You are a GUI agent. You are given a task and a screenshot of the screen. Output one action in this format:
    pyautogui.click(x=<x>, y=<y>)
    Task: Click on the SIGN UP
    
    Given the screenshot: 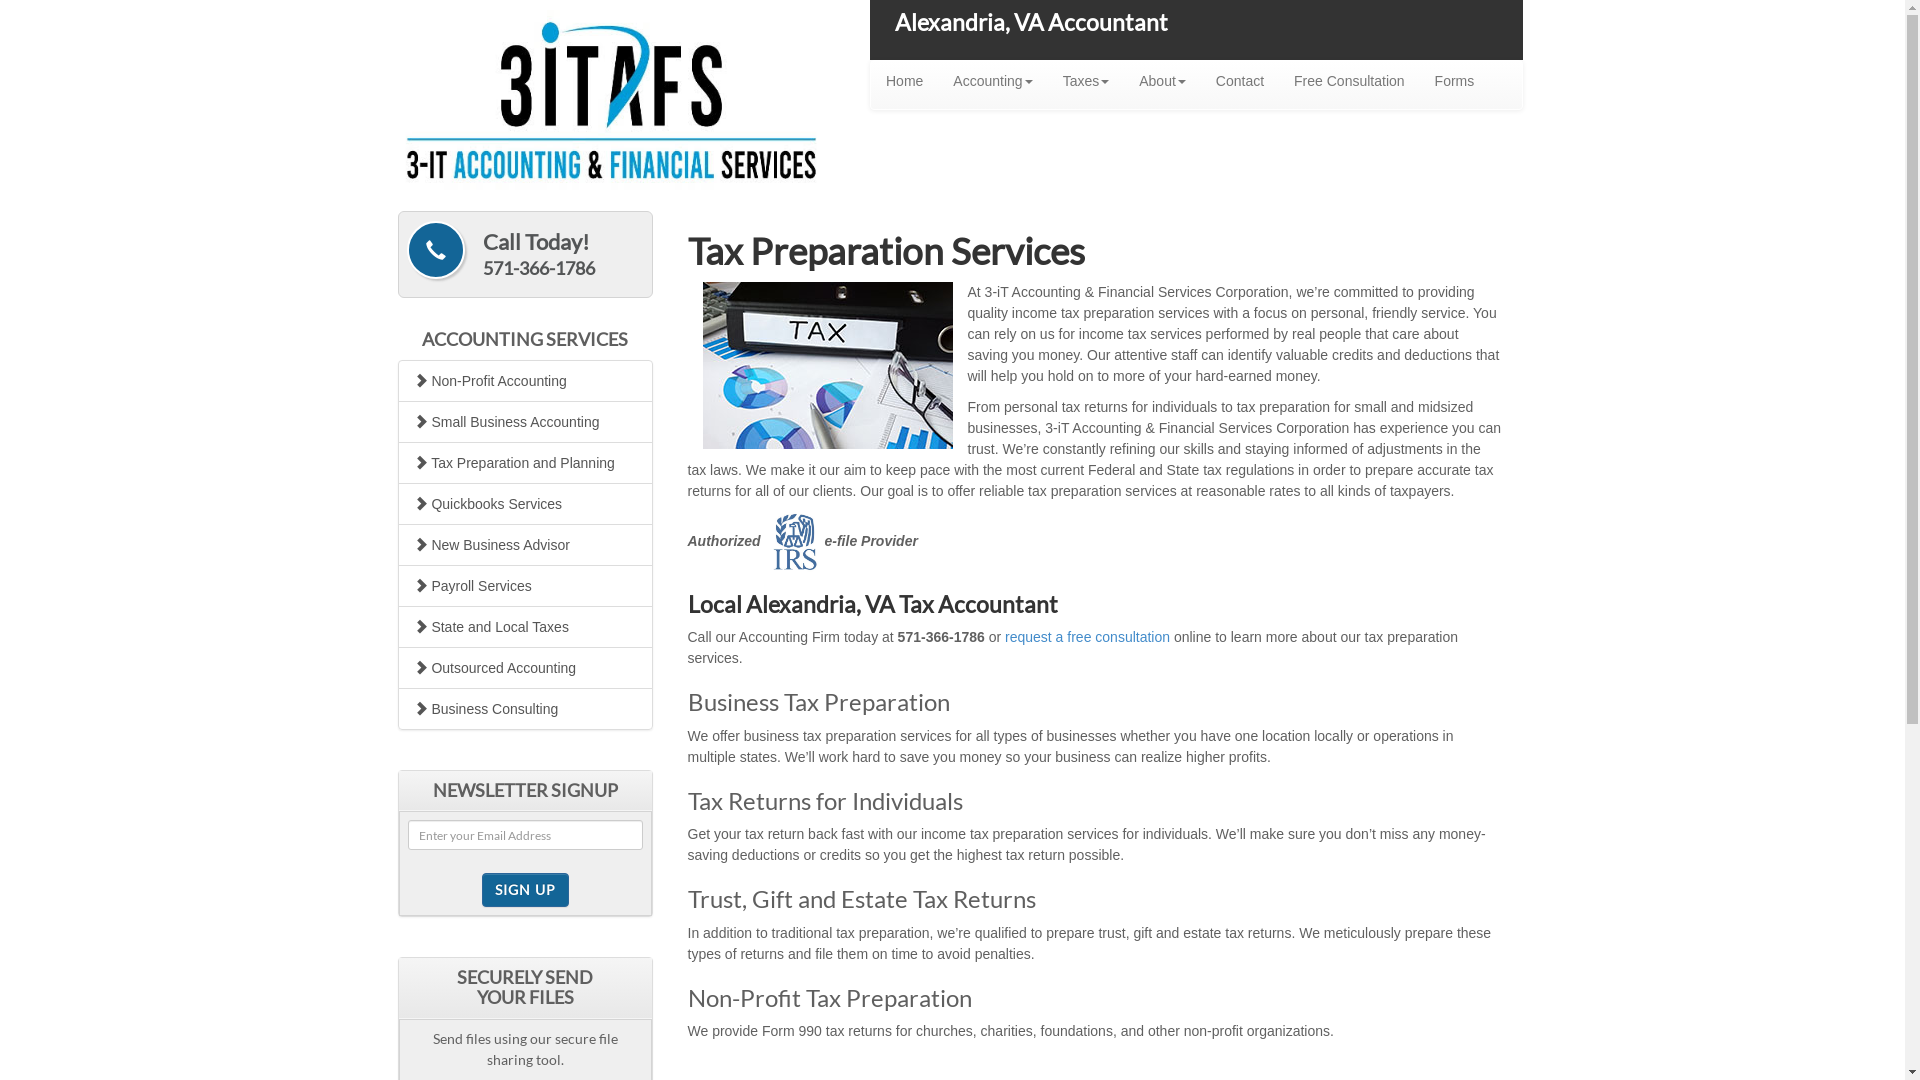 What is the action you would take?
    pyautogui.click(x=526, y=890)
    